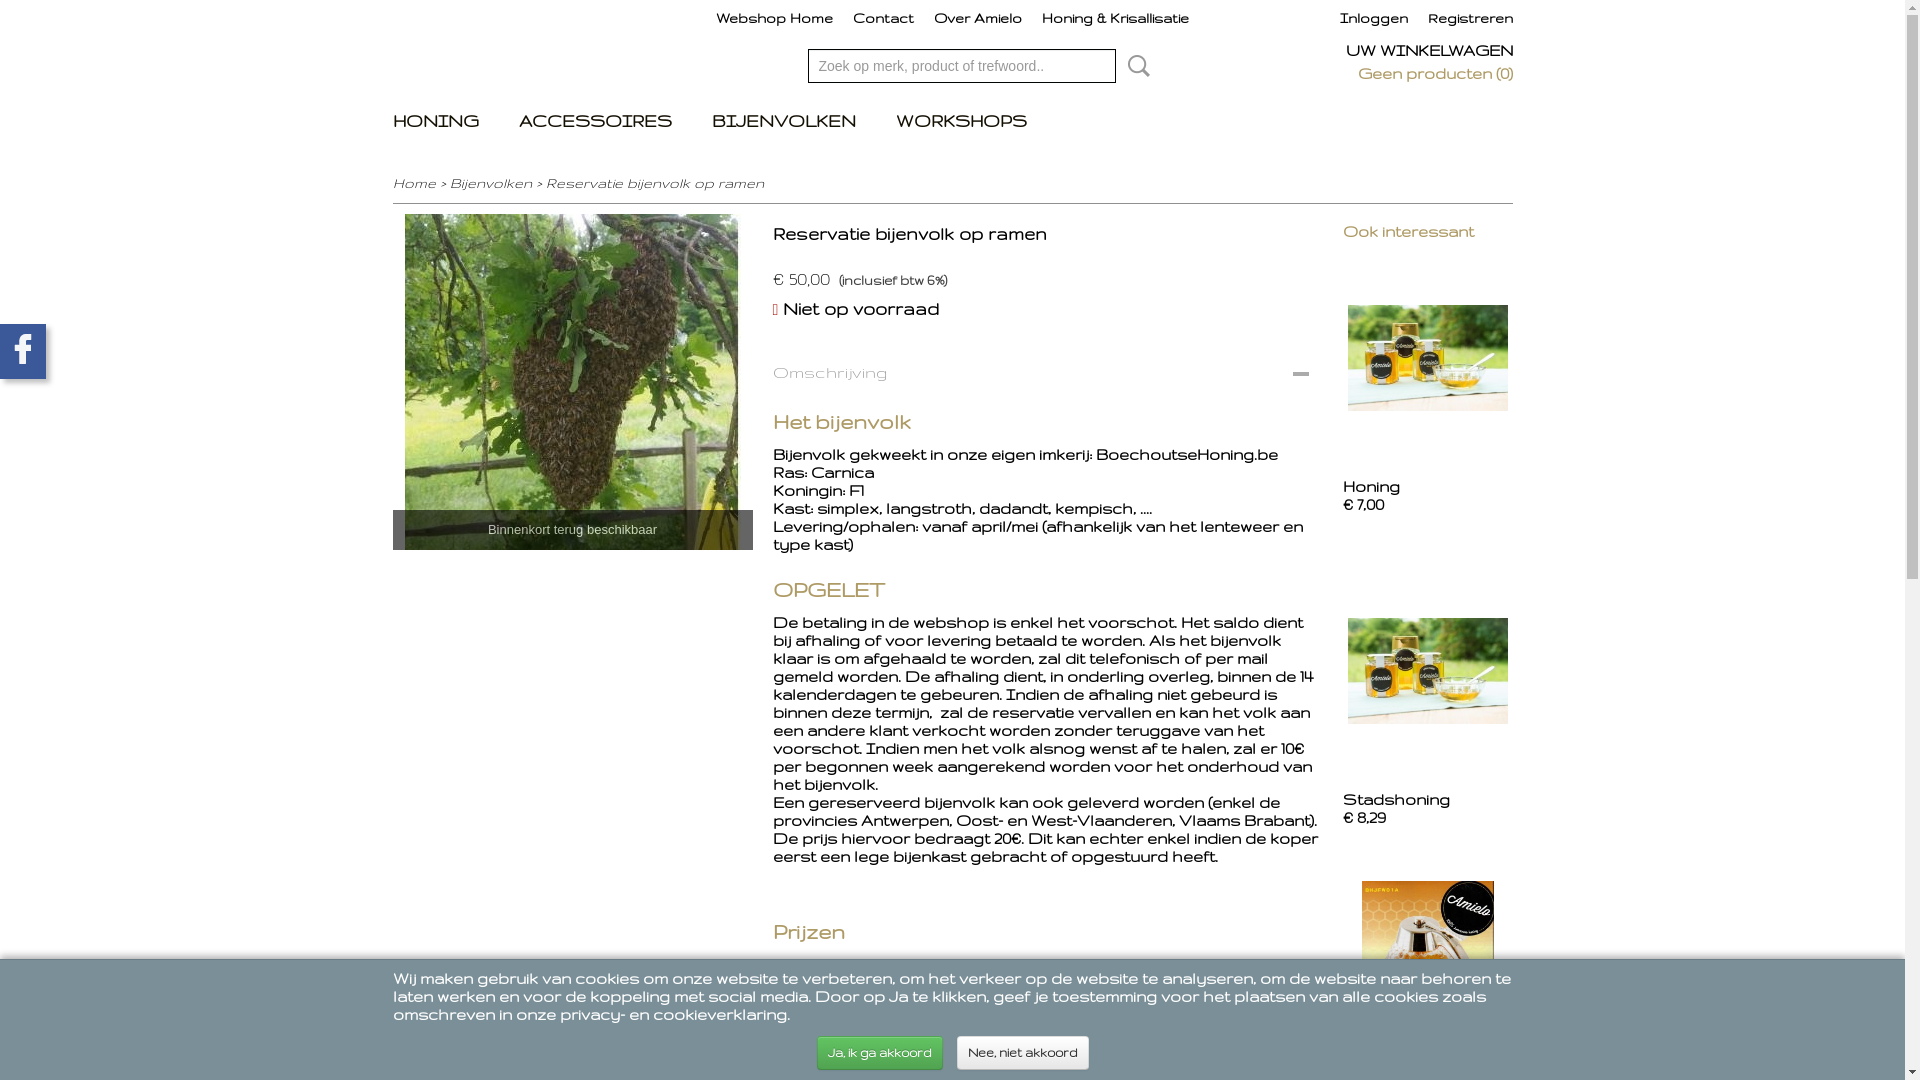  What do you see at coordinates (1374, 18) in the screenshot?
I see `Inloggen` at bounding box center [1374, 18].